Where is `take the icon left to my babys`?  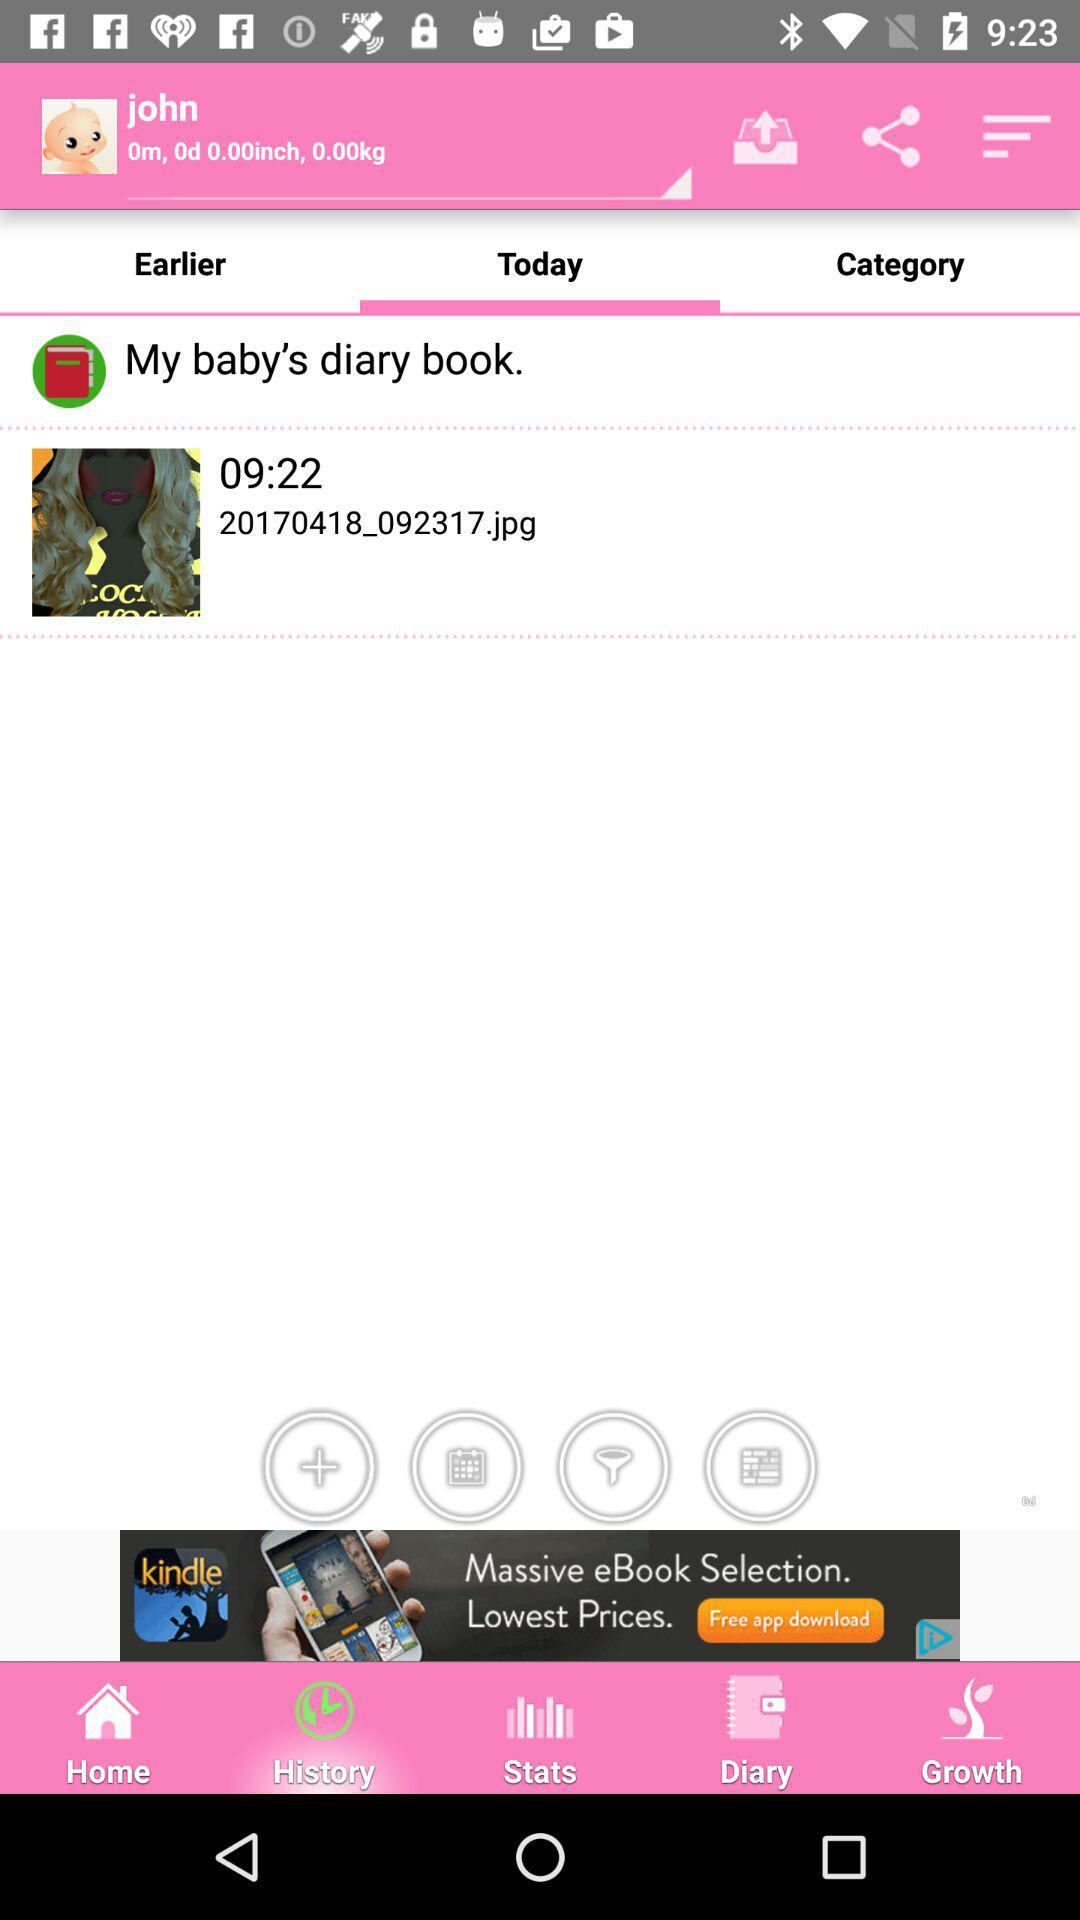 take the icon left to my babys is located at coordinates (69, 370).